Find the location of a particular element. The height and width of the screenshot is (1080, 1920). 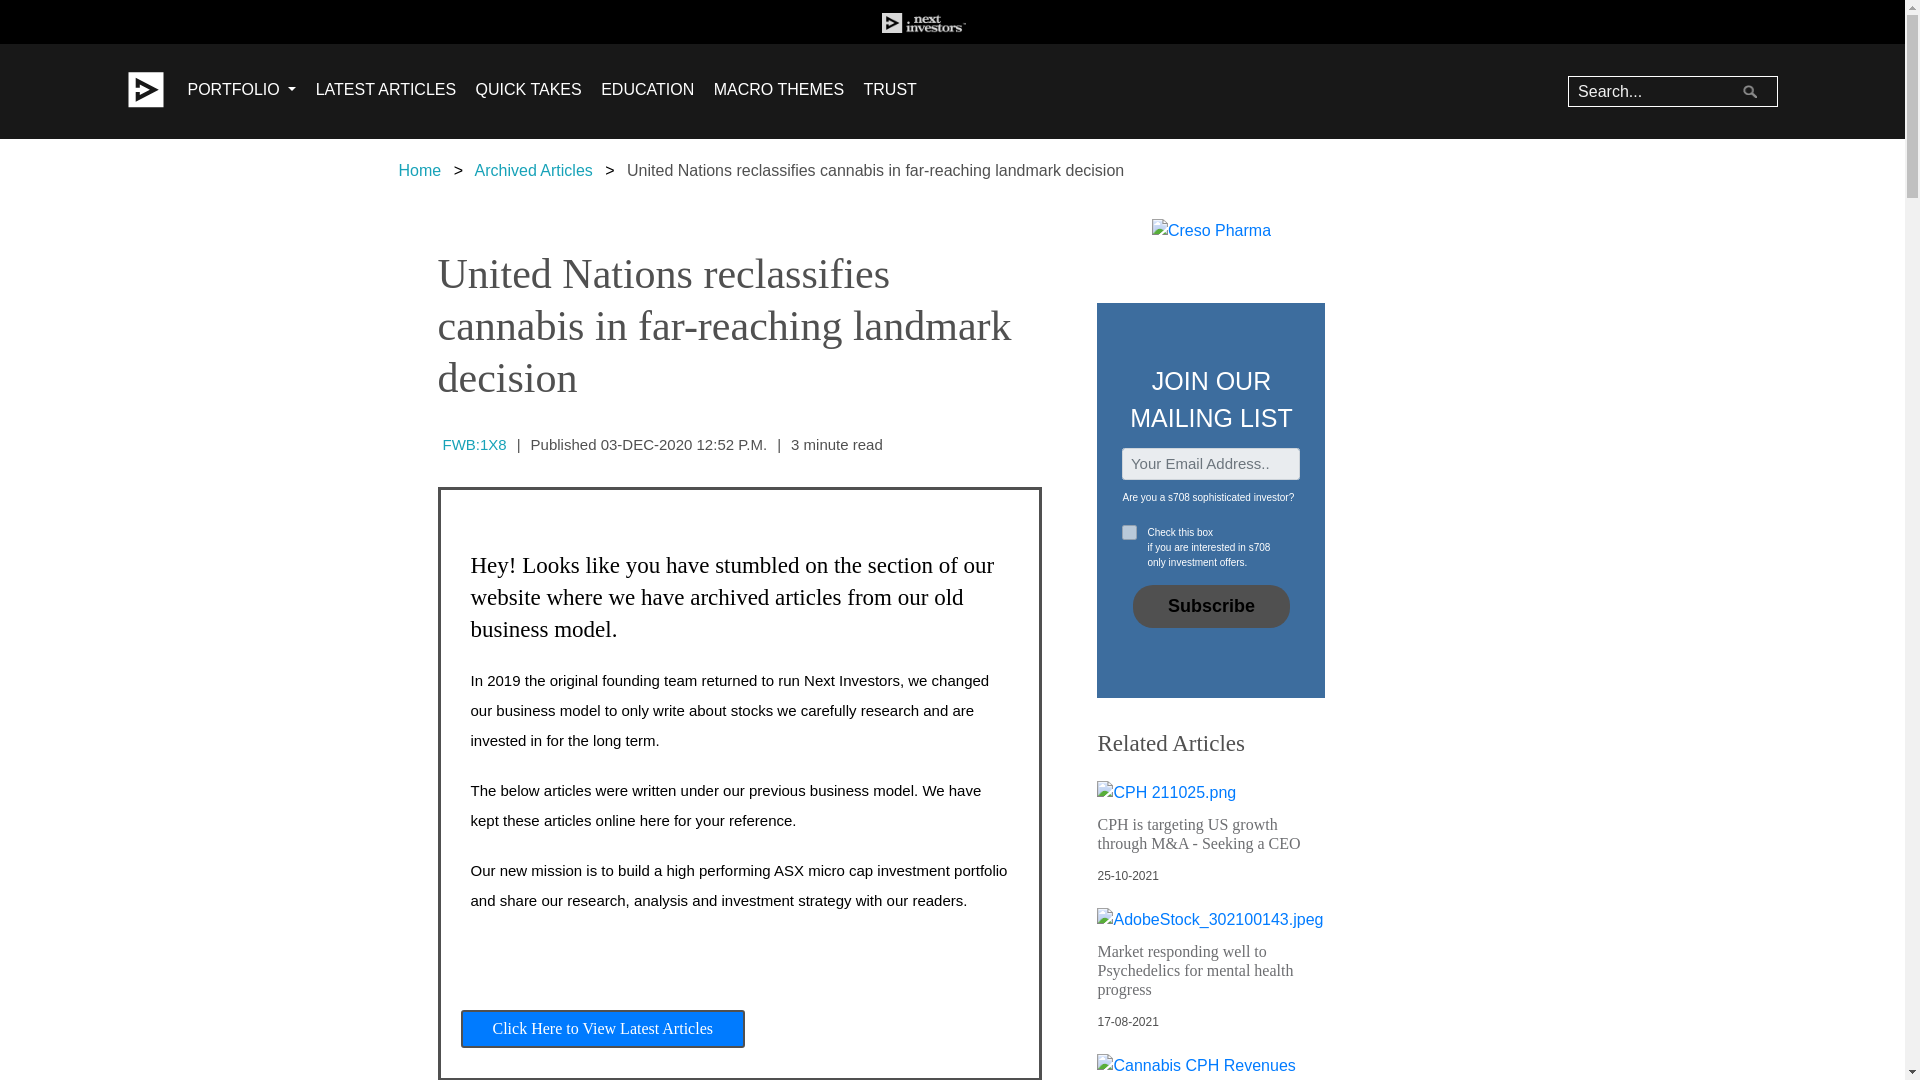

Click Here to View Latest Articles is located at coordinates (602, 1028).